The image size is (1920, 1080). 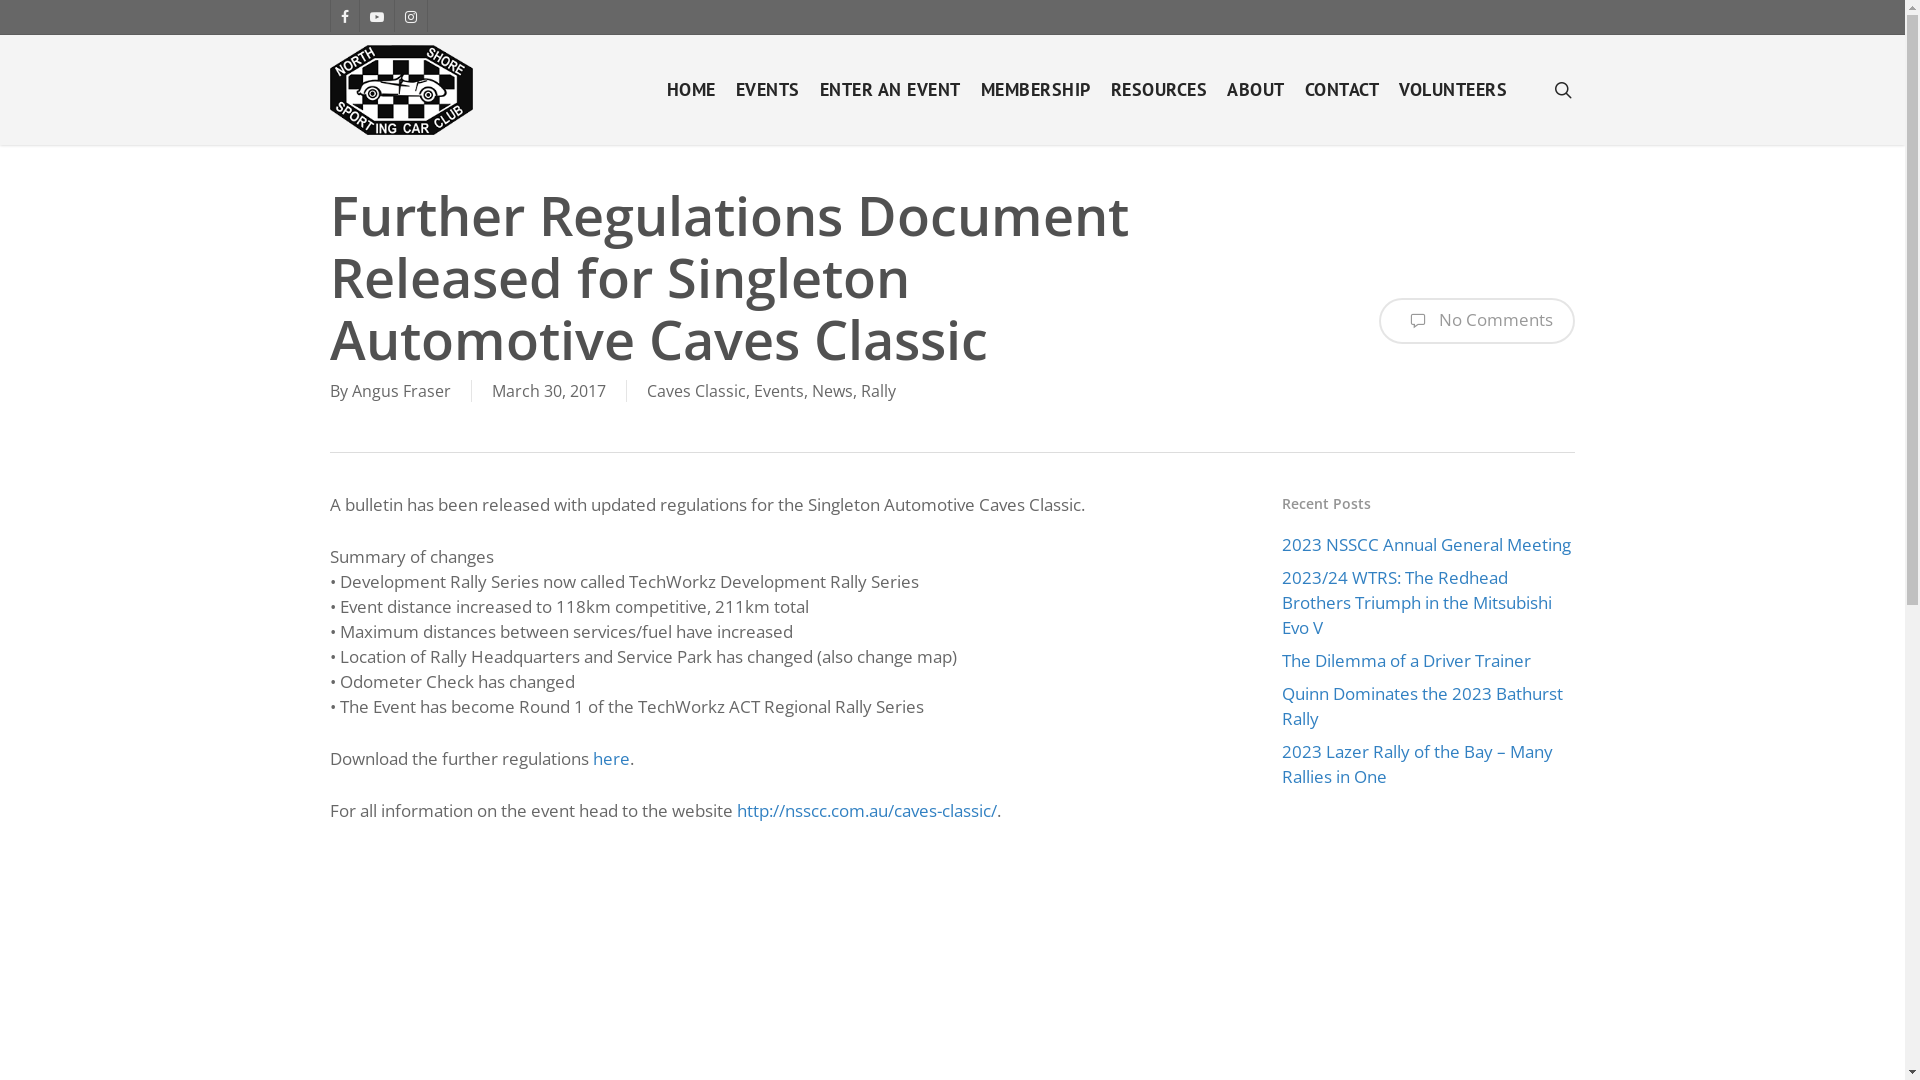 I want to click on CONTACT, so click(x=1342, y=90).